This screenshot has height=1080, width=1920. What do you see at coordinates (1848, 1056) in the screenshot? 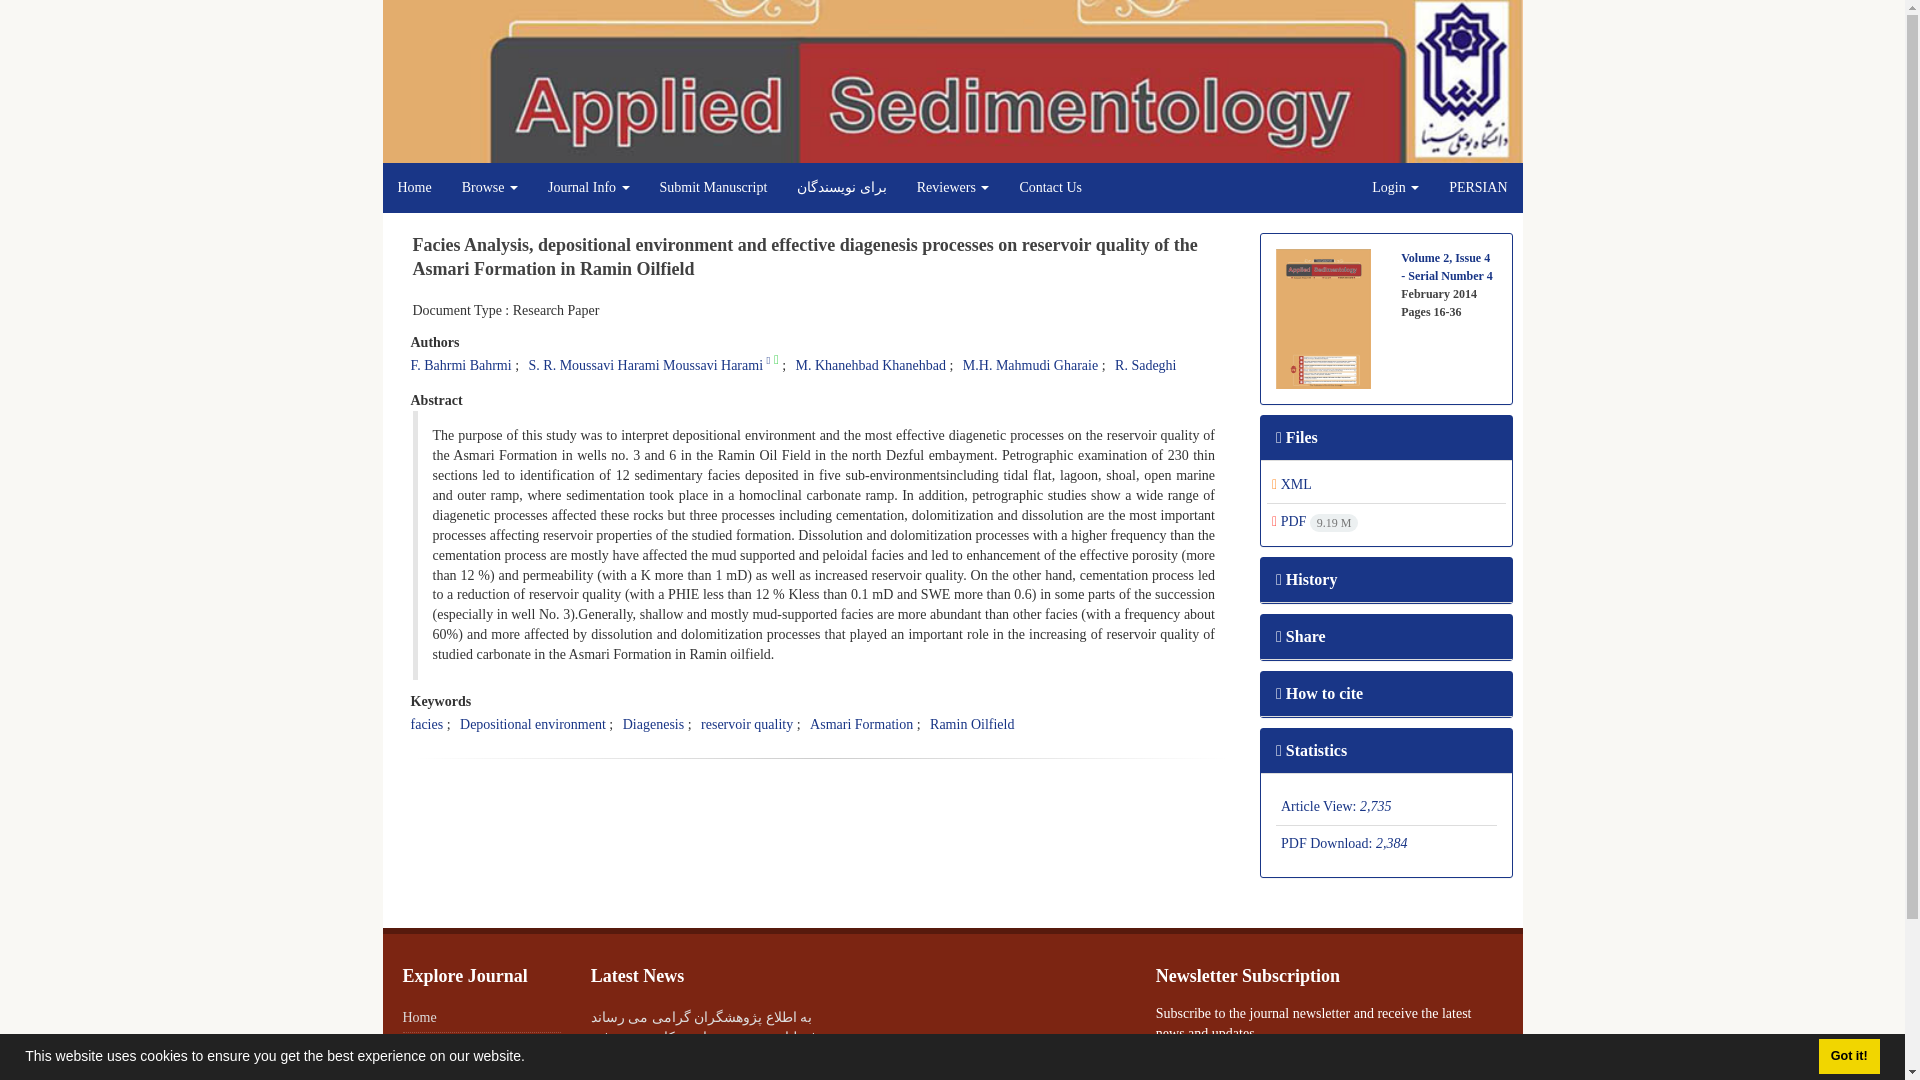
I see `Got it!` at bounding box center [1848, 1056].